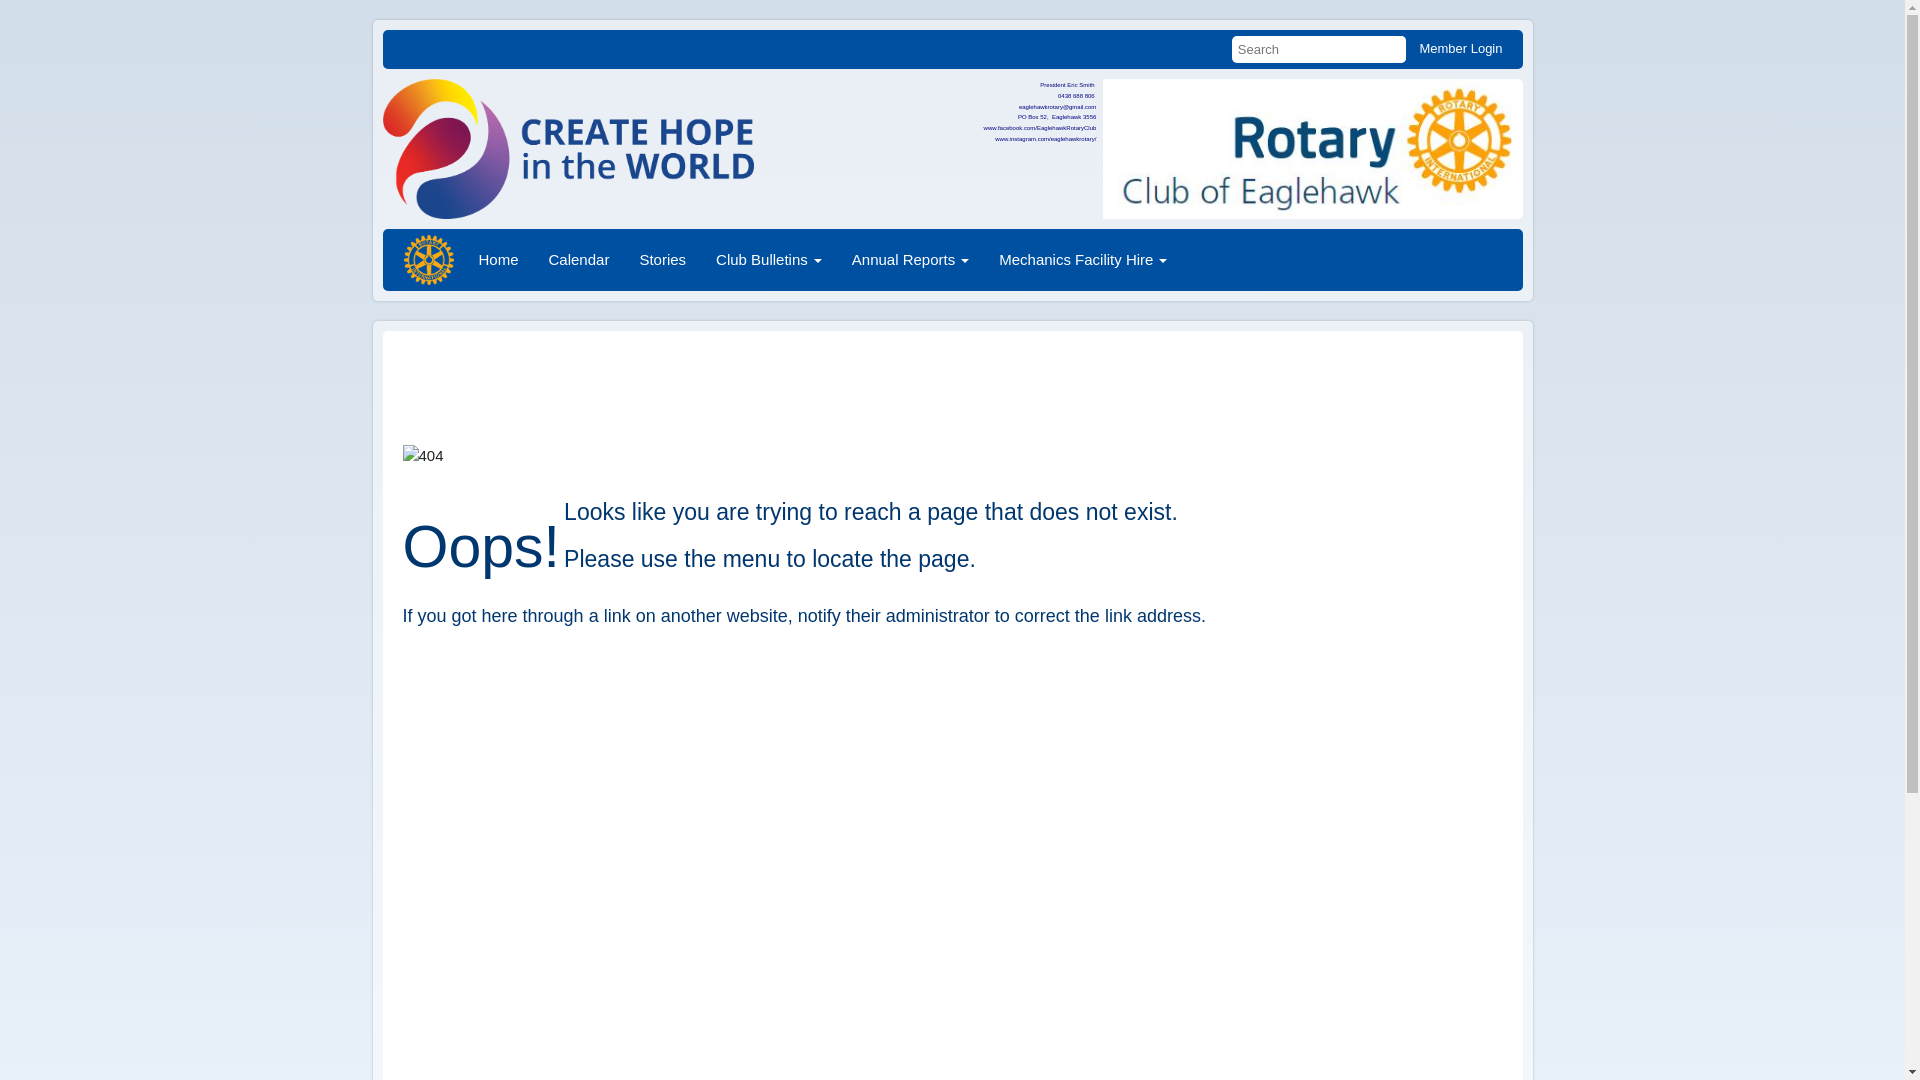 This screenshot has width=1920, height=1080. Describe the element at coordinates (1460, 48) in the screenshot. I see `Member Login` at that location.